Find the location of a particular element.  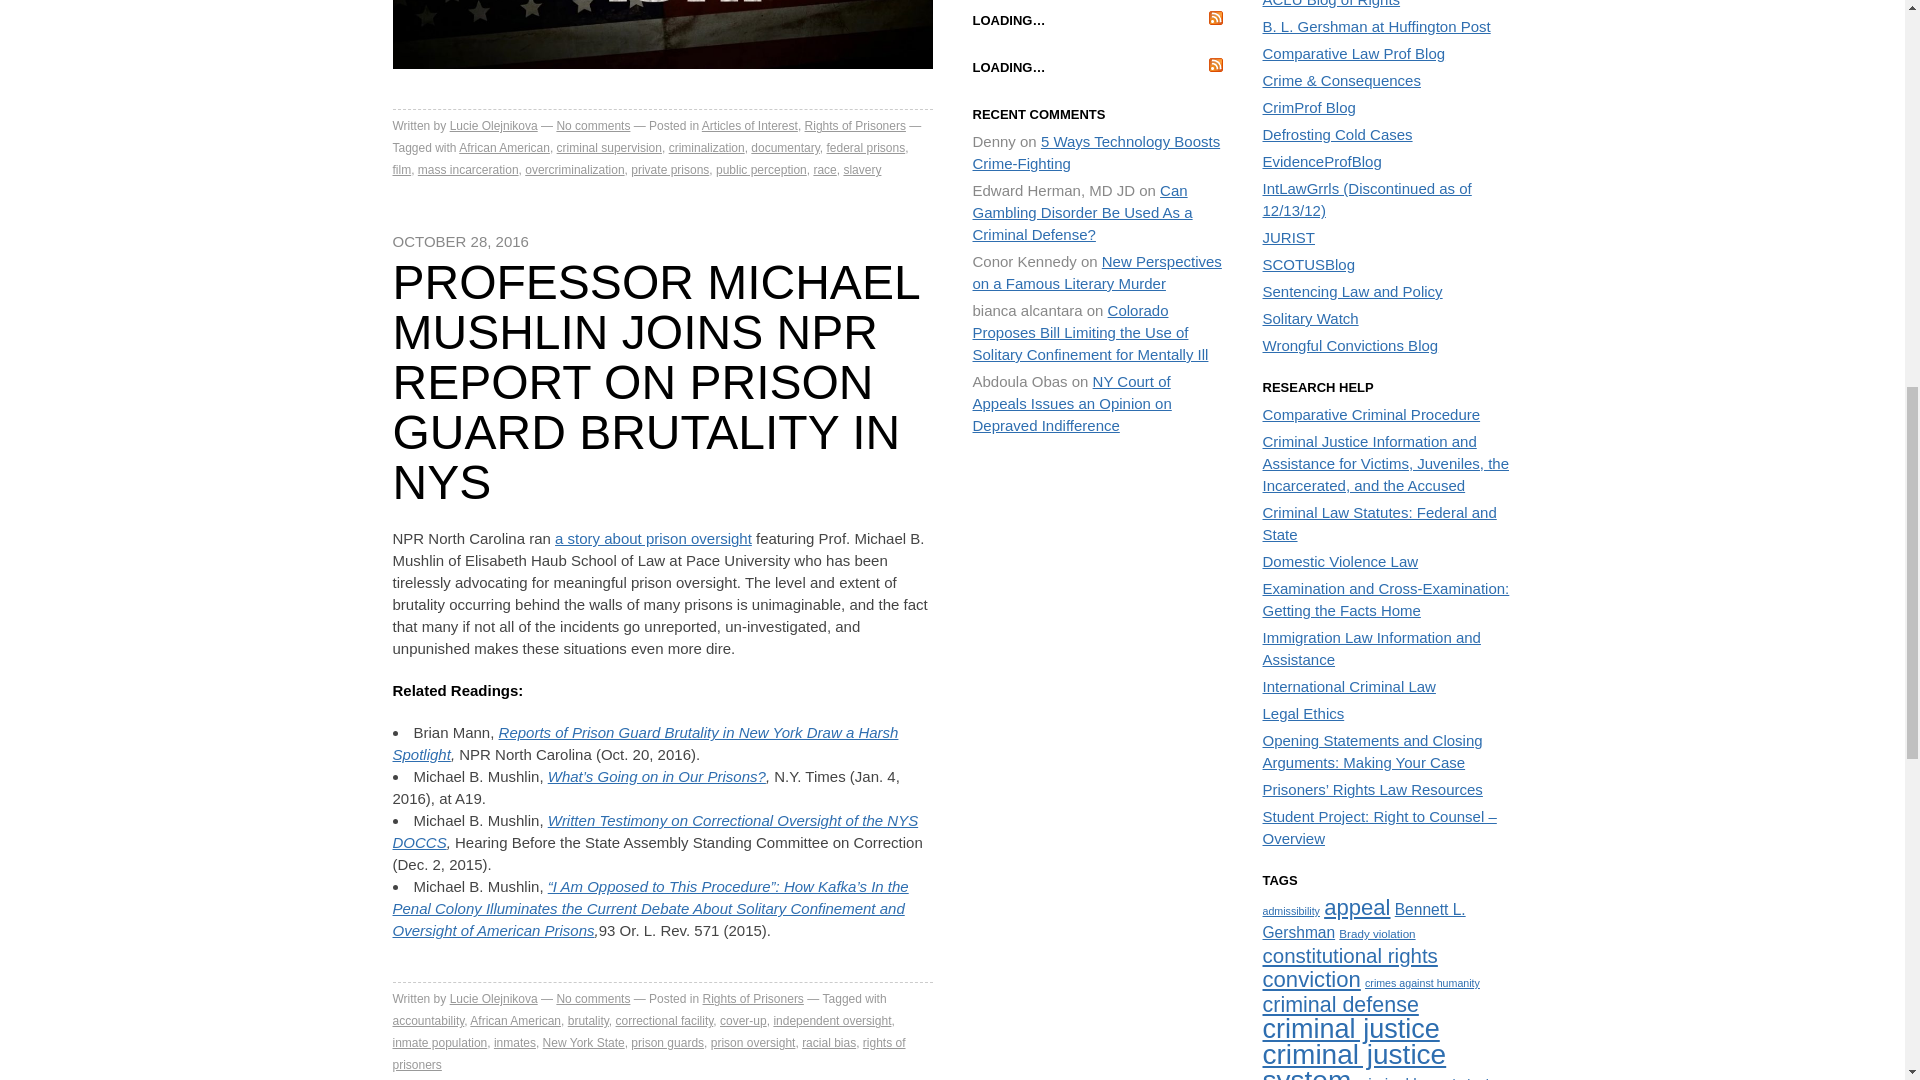

federal prisons is located at coordinates (864, 148).